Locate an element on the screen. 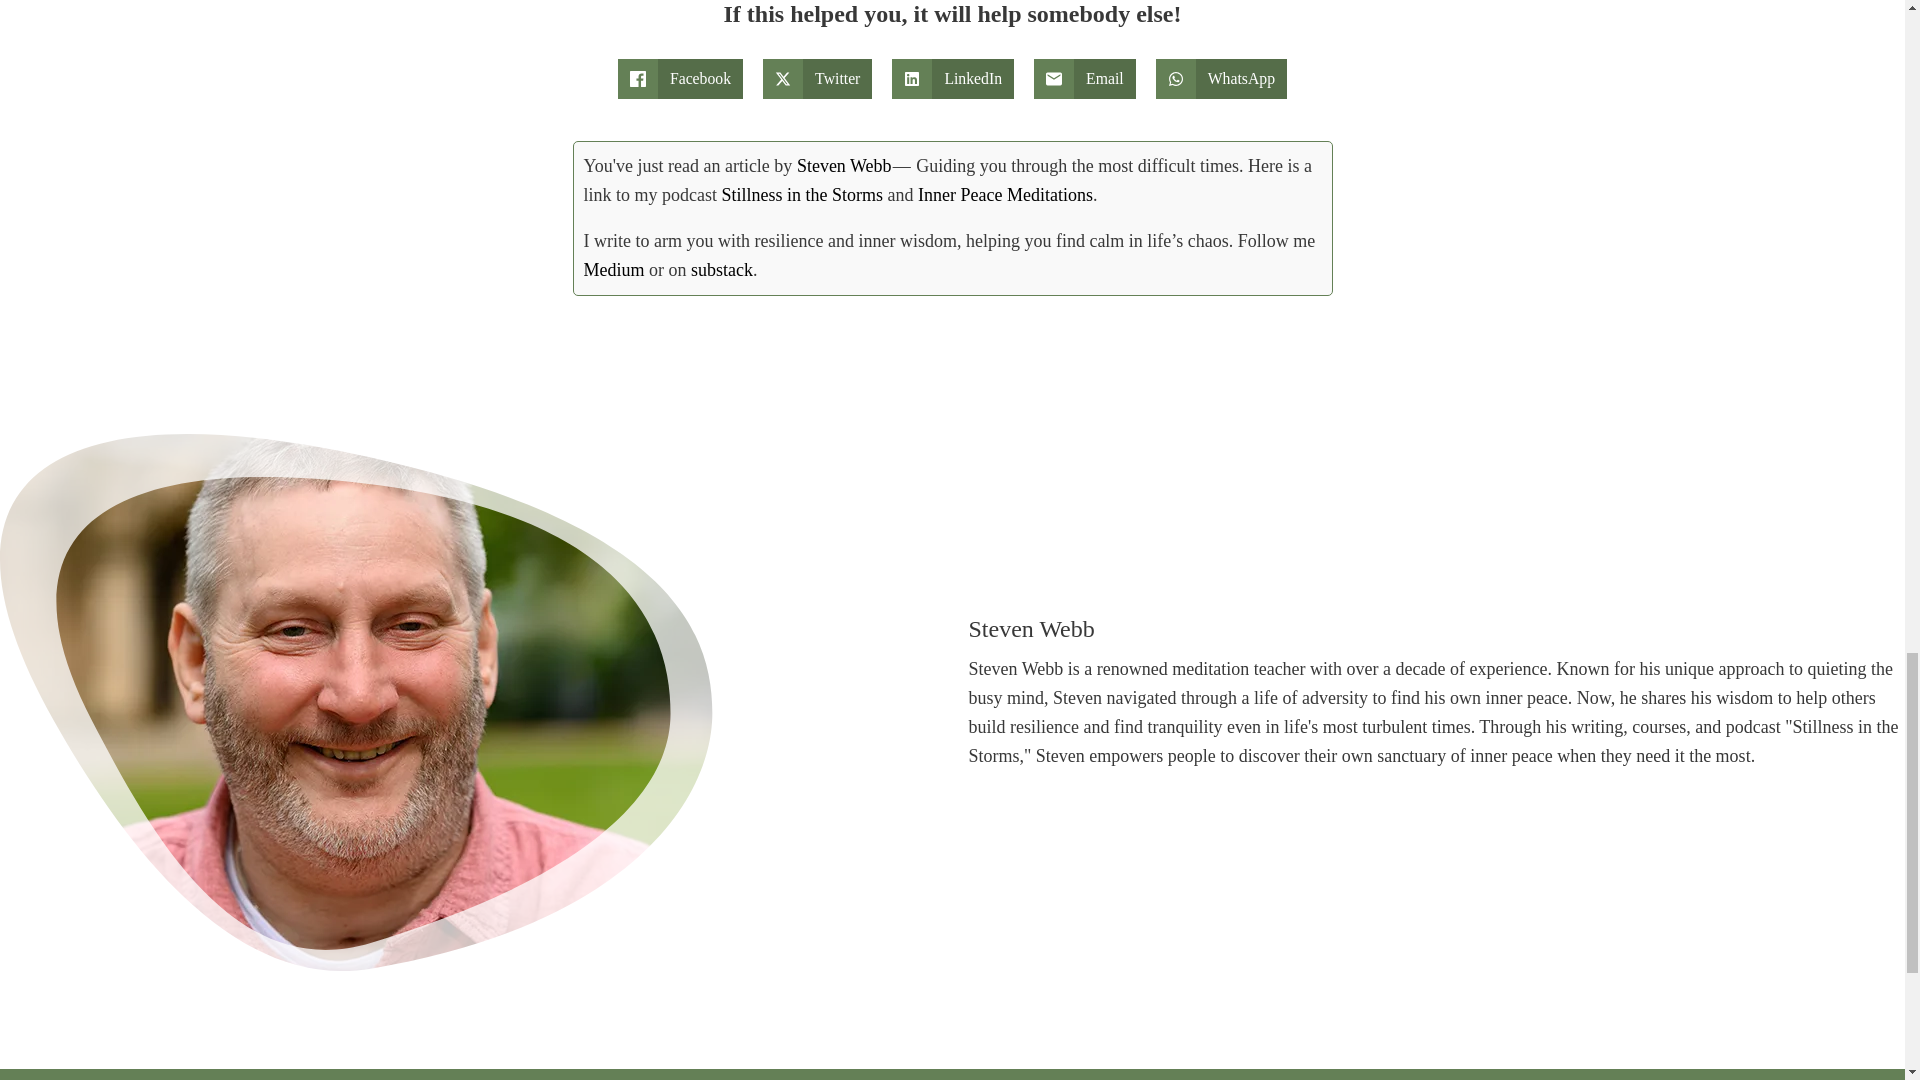  Stillness in the Storms is located at coordinates (802, 194).